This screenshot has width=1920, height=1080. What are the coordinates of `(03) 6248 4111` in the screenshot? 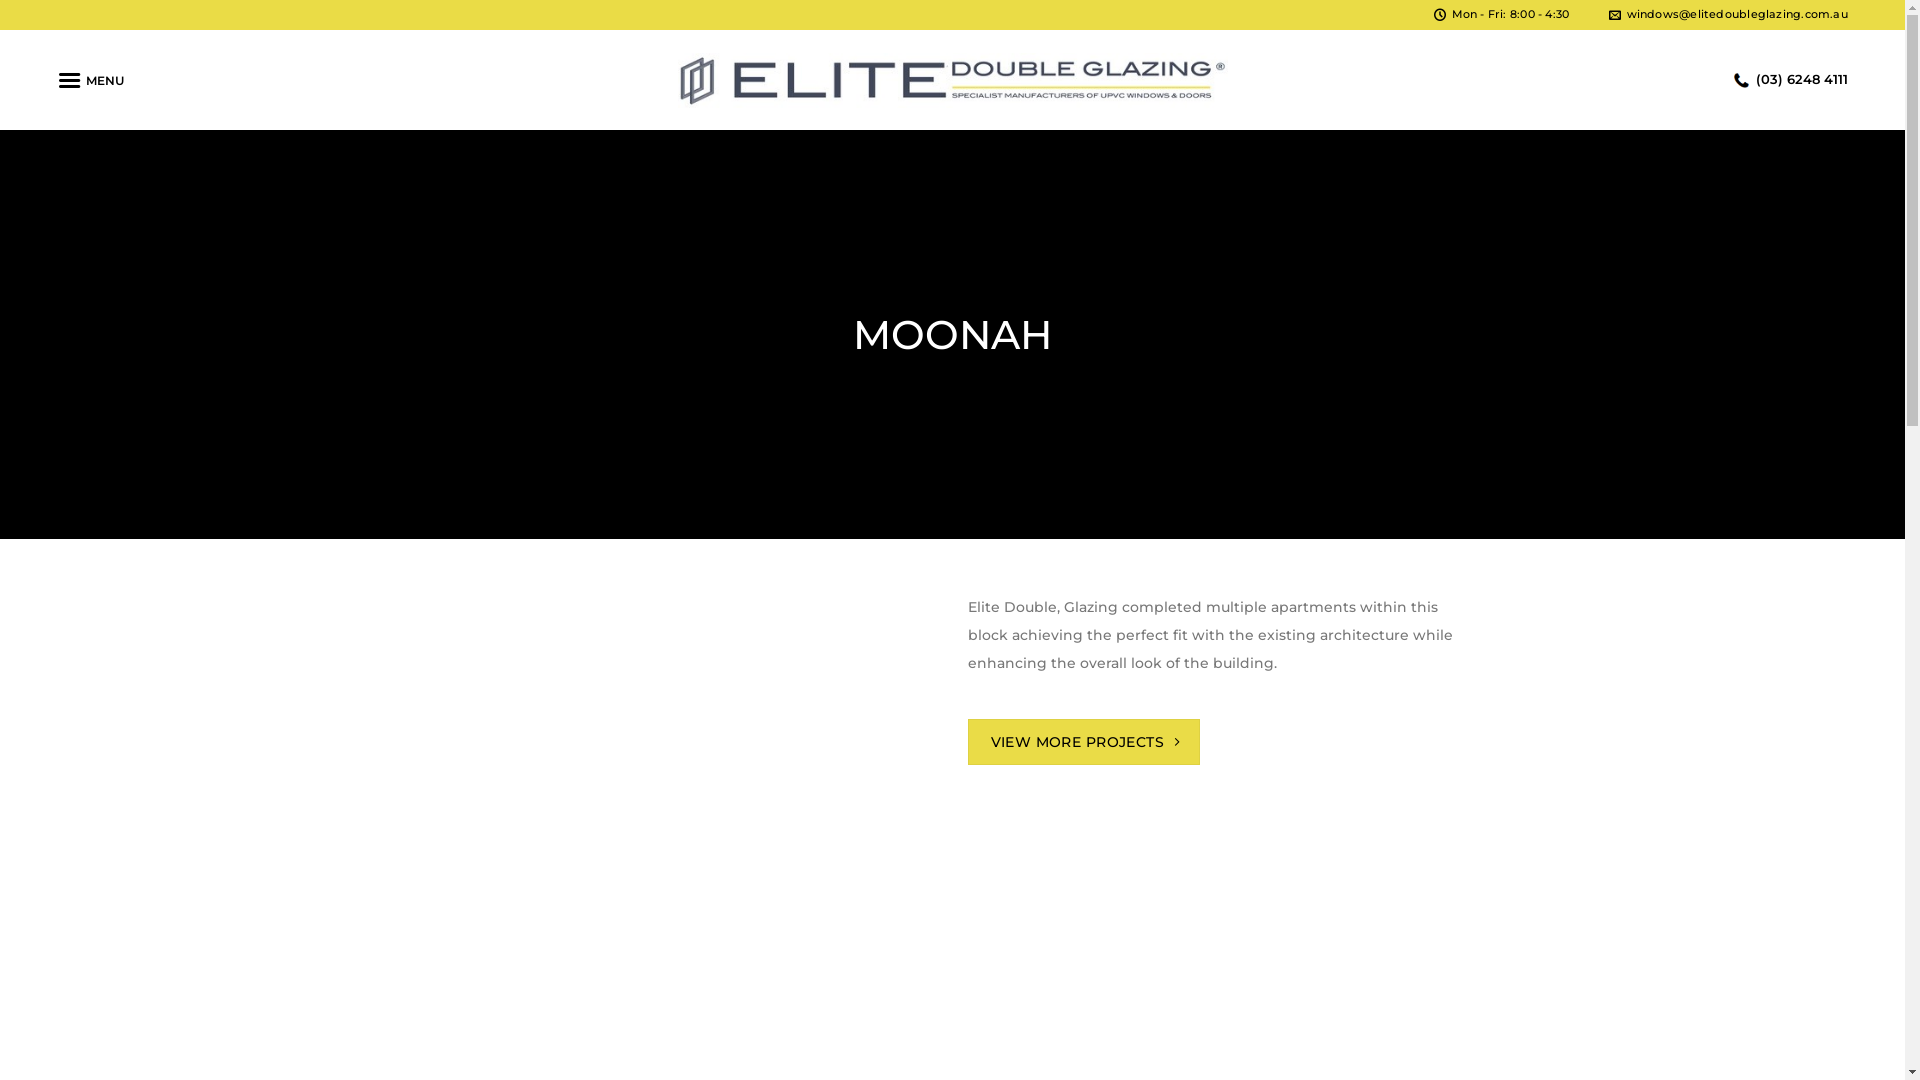 It's located at (1791, 79).